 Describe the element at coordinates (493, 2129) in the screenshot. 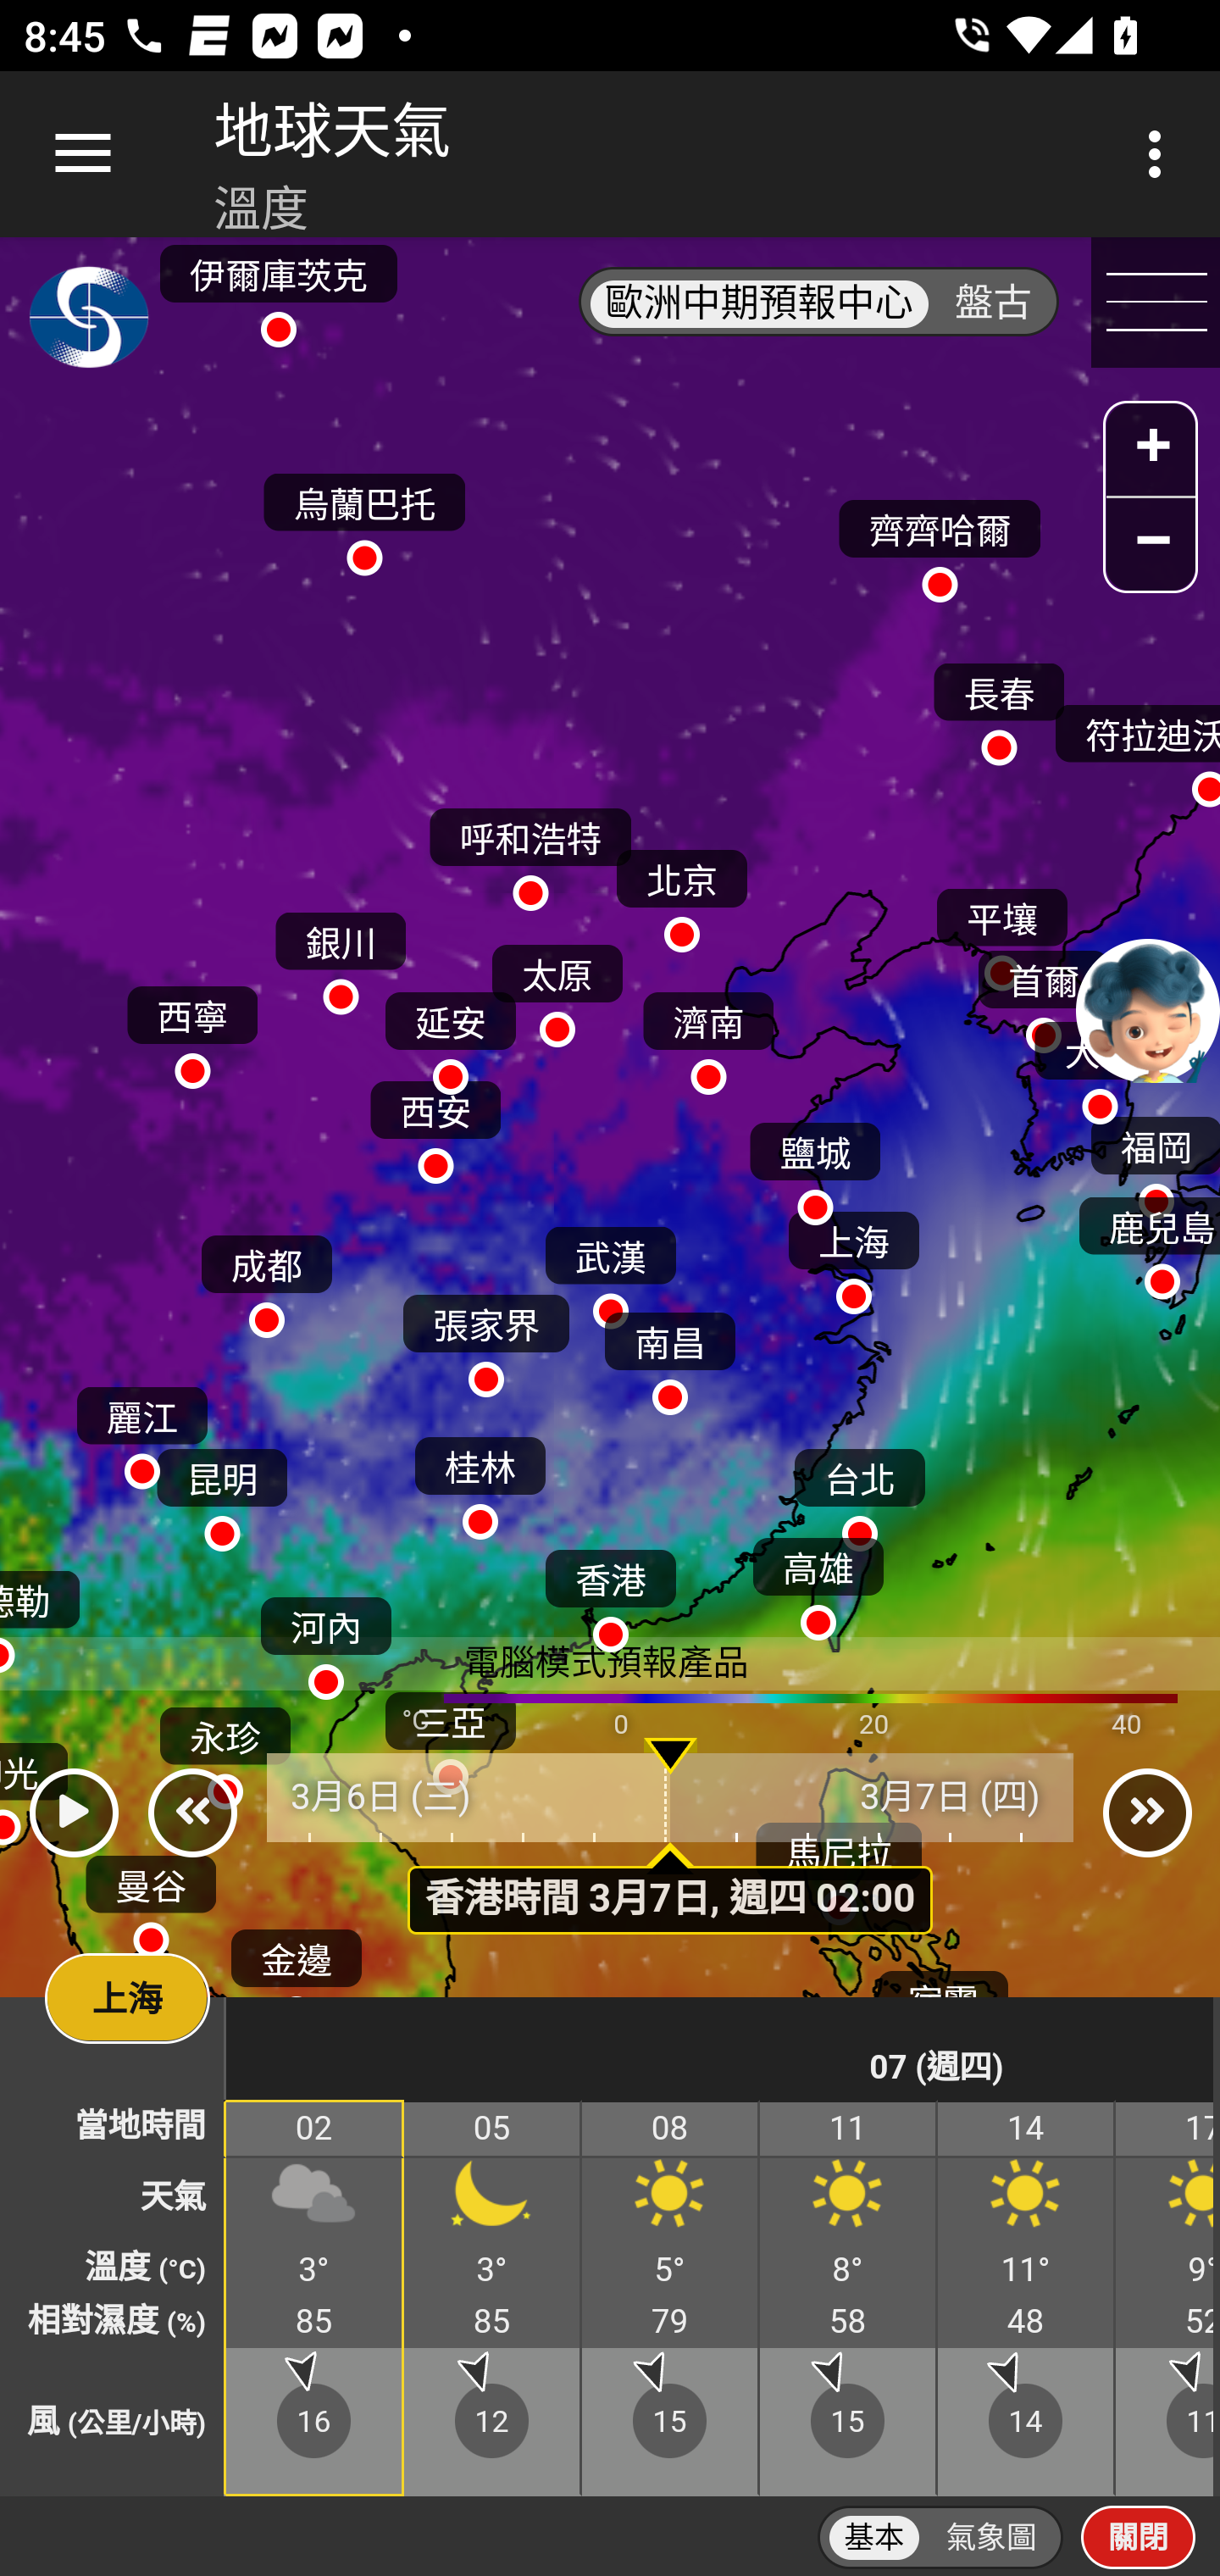

I see `當地時間 05 時` at that location.